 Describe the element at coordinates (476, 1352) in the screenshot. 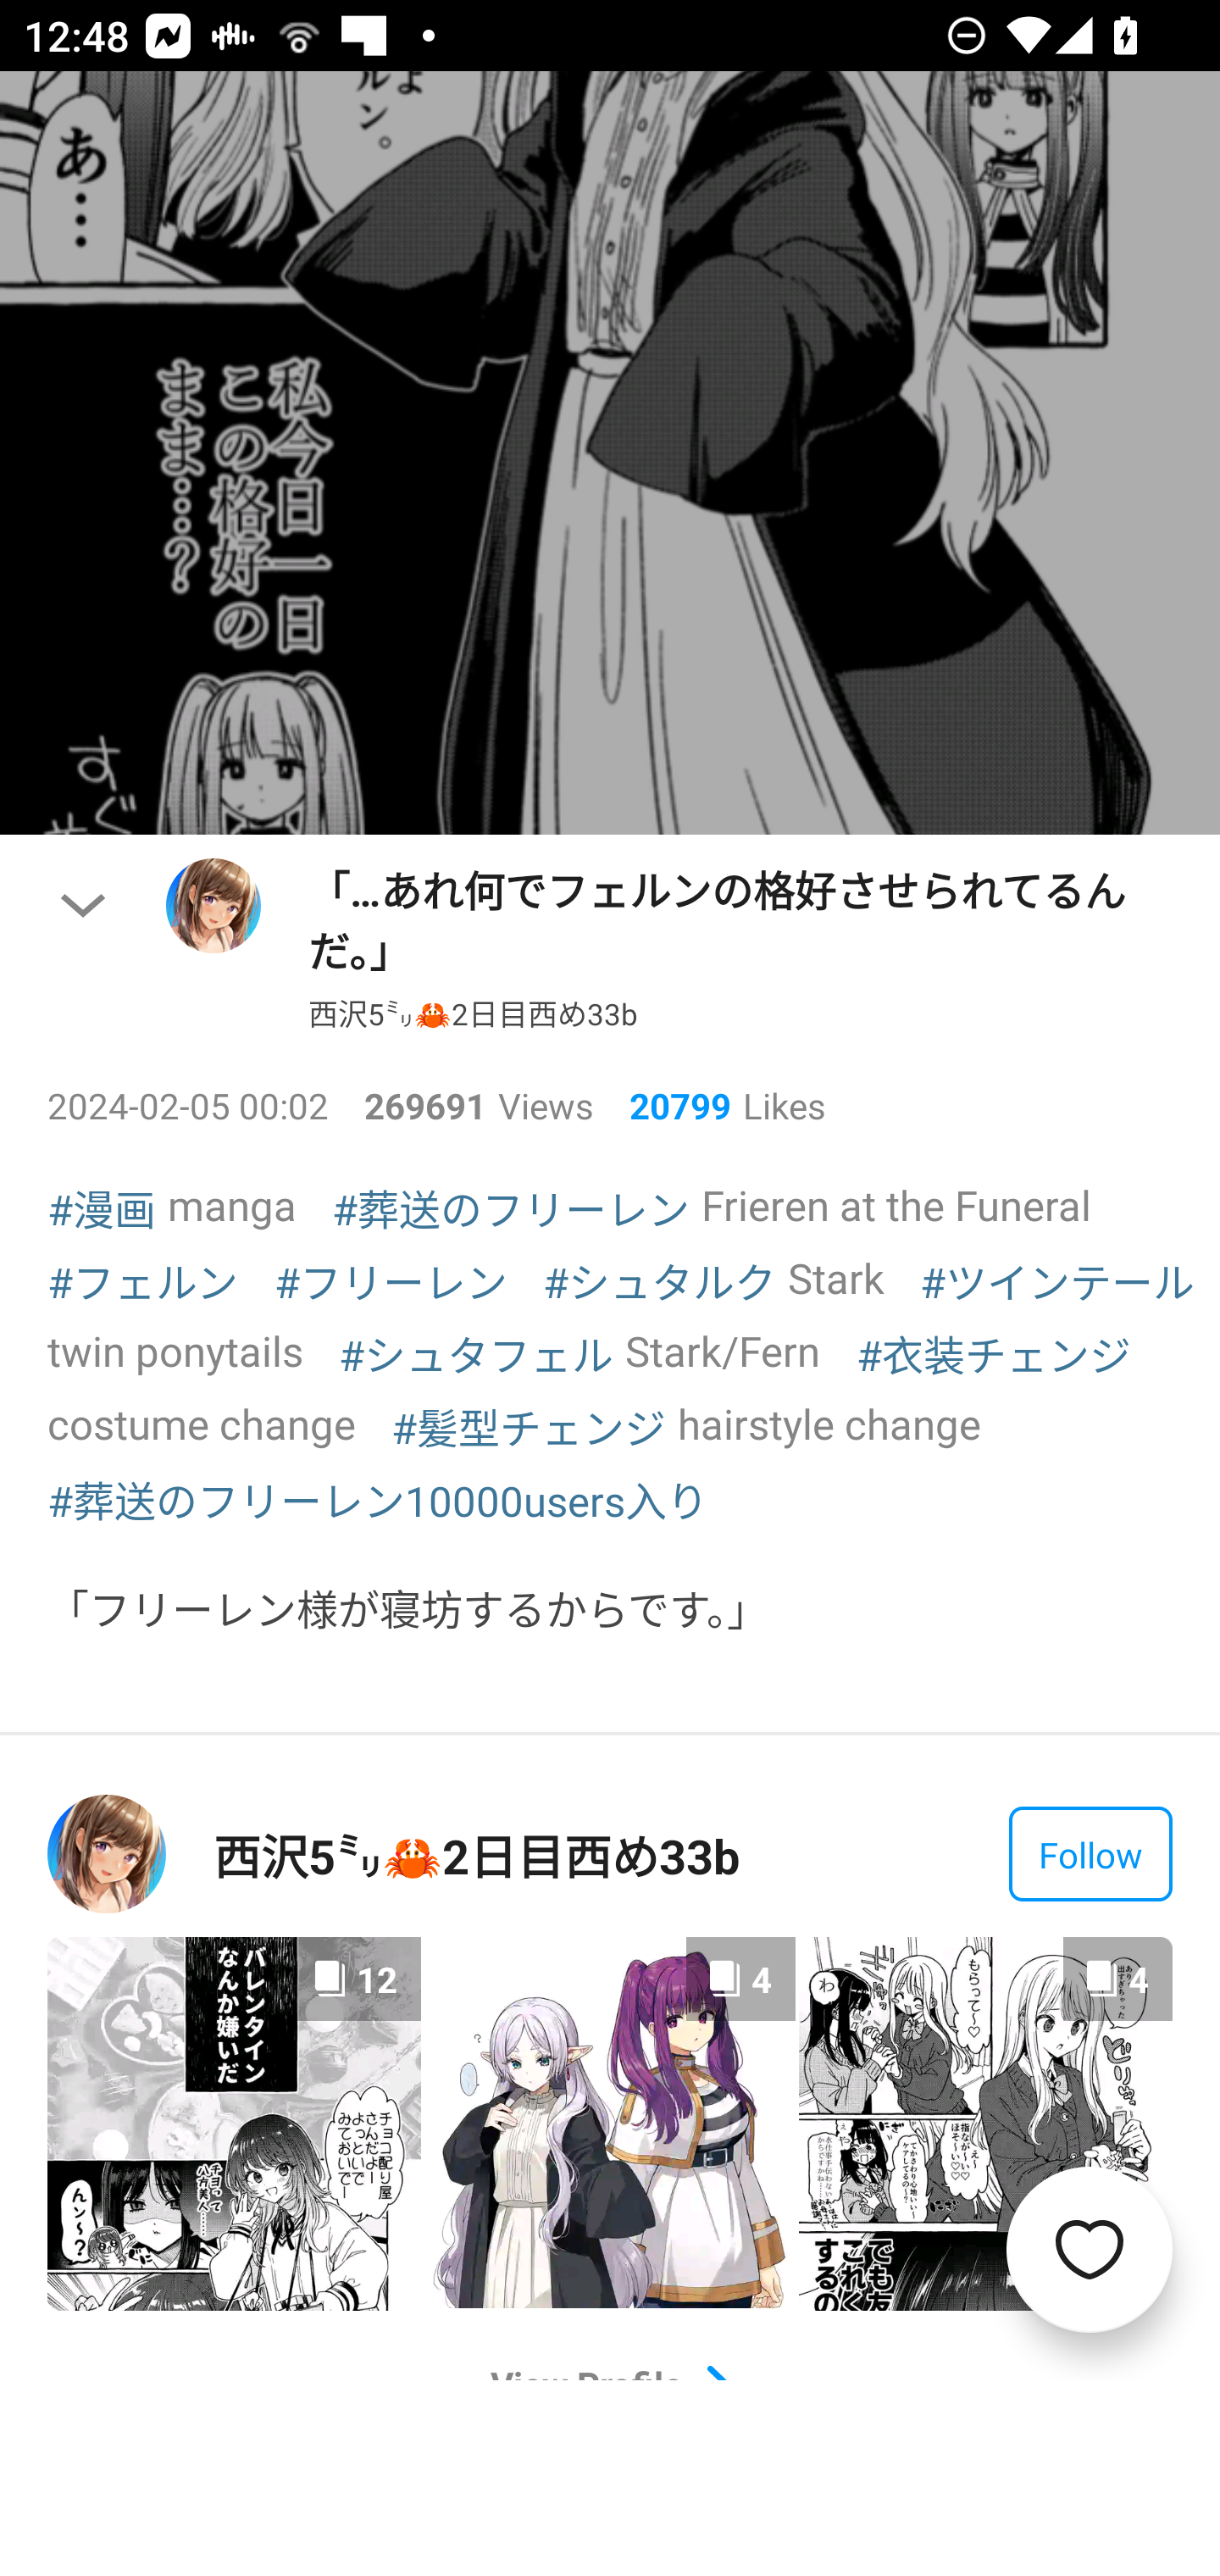

I see `#シュタフェル` at that location.